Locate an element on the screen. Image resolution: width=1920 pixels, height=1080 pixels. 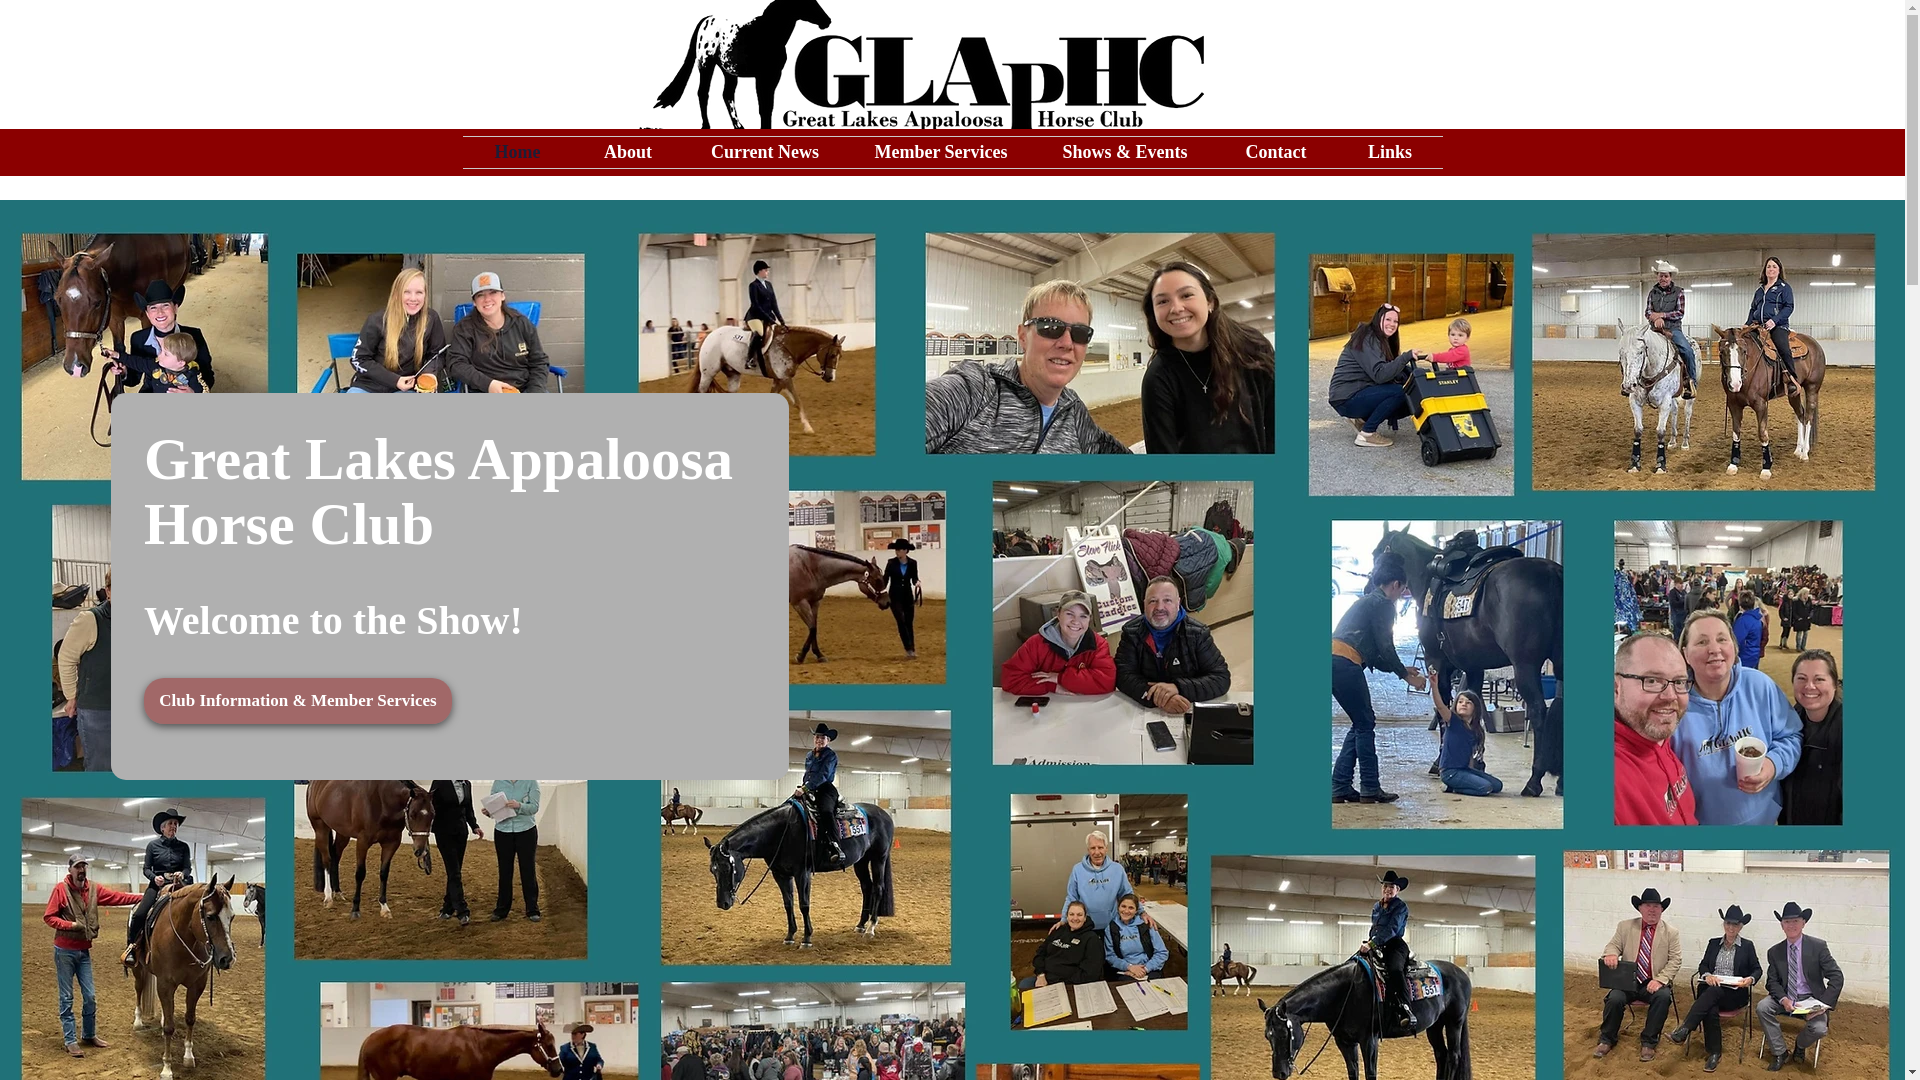
About is located at coordinates (628, 152).